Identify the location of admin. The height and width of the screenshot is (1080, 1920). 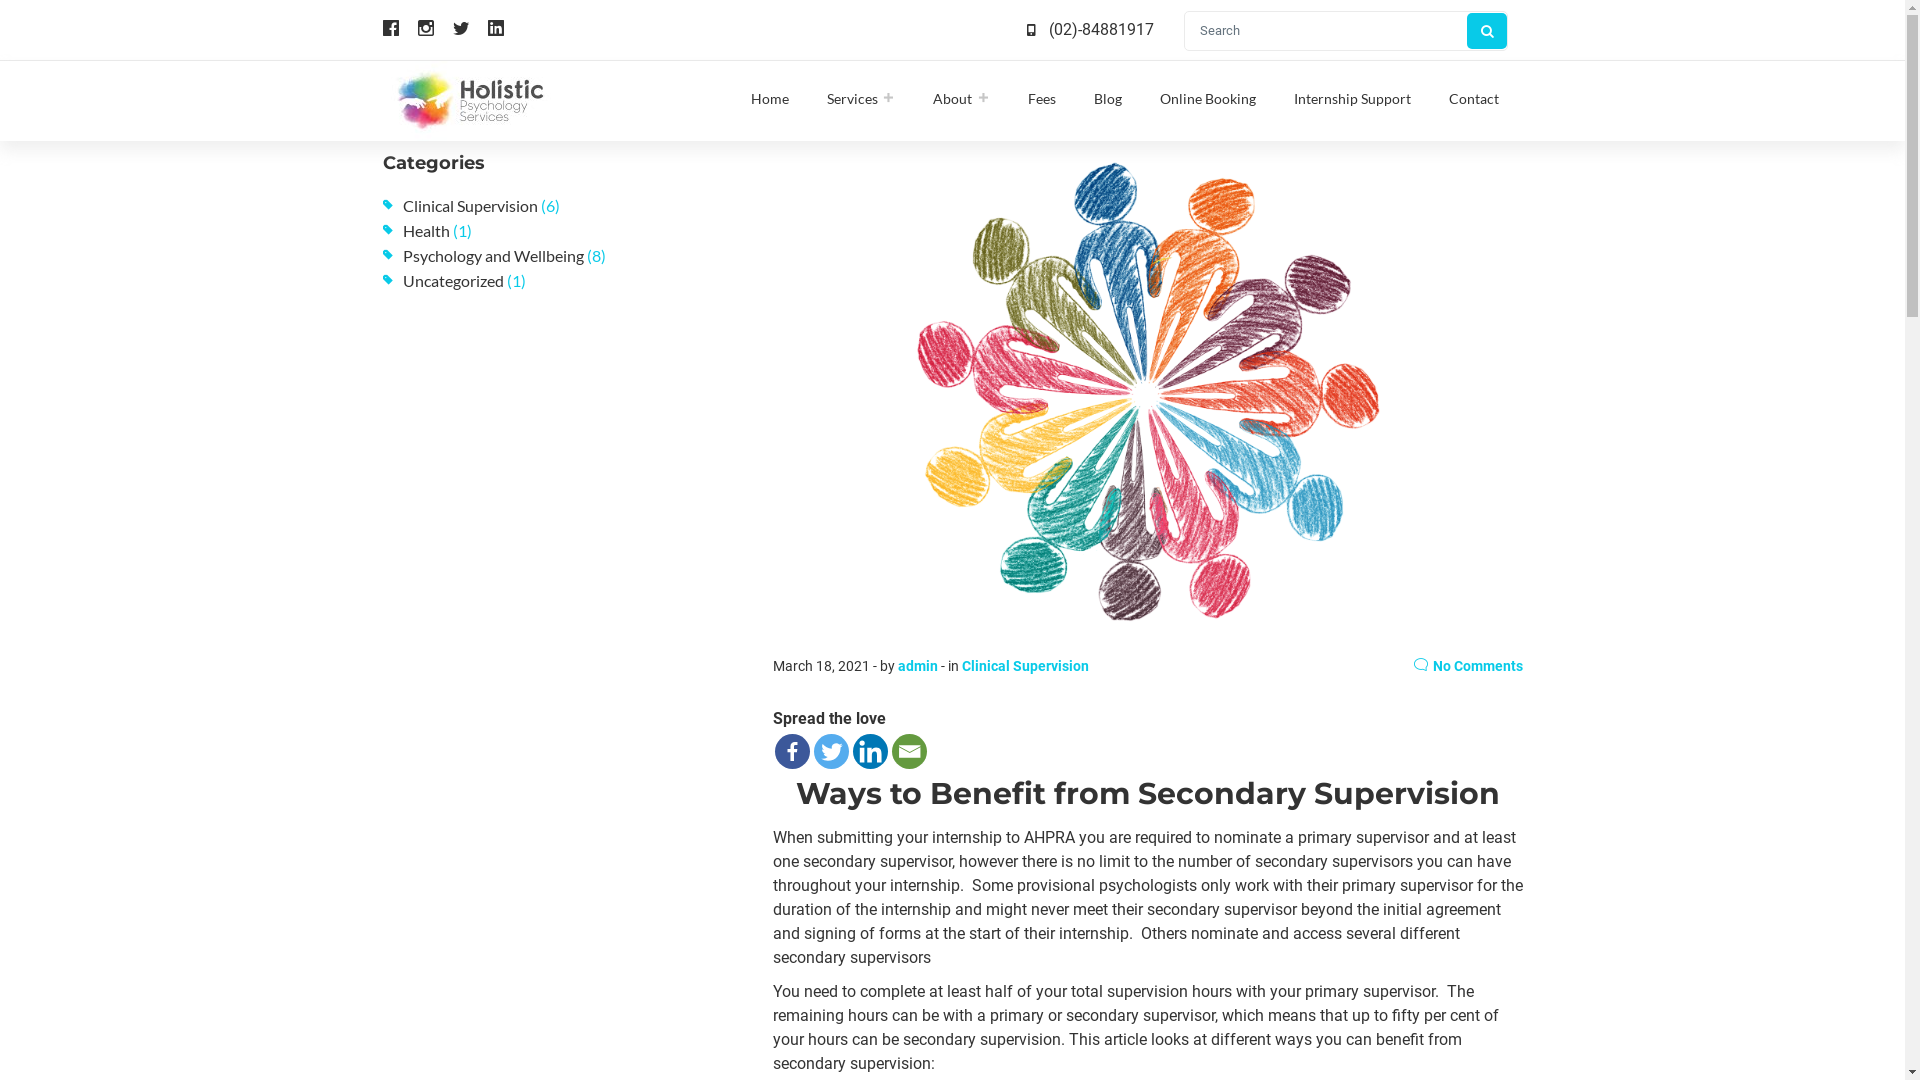
(918, 666).